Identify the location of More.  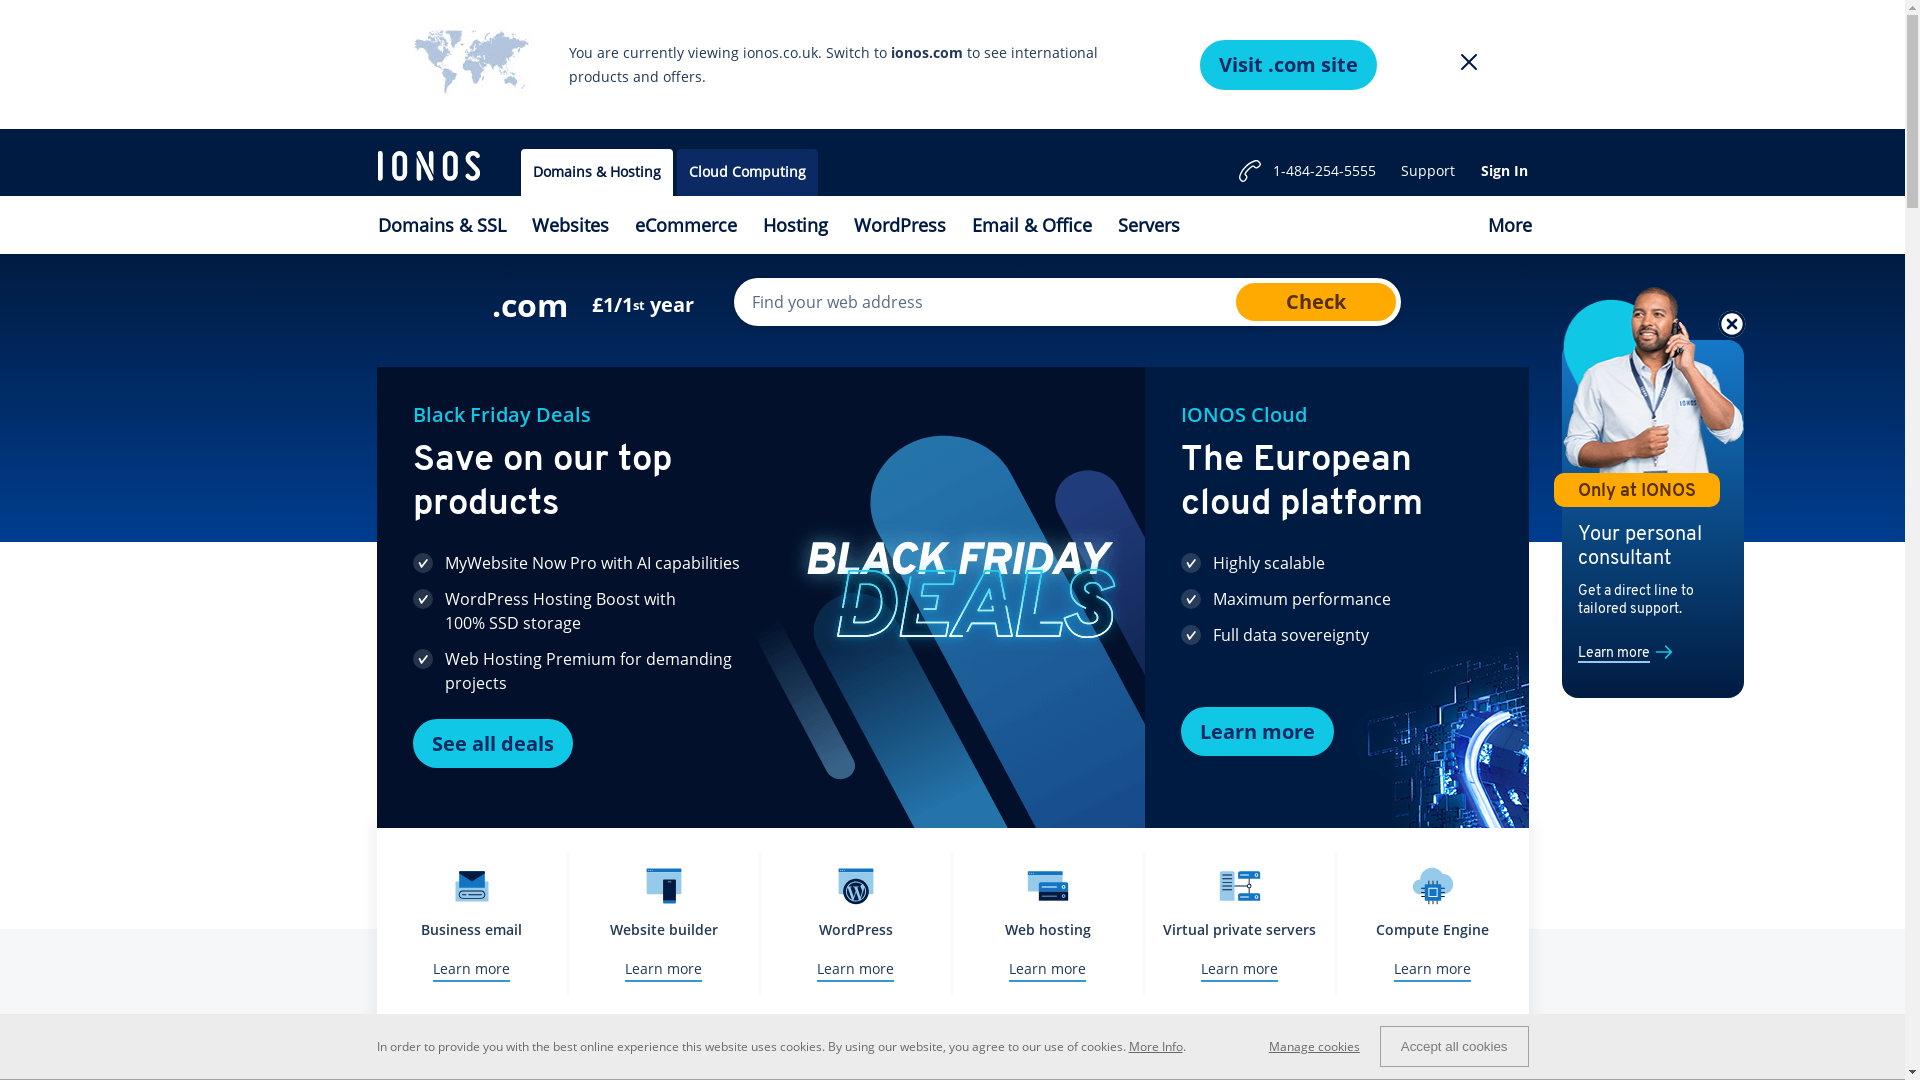
(1509, 225).